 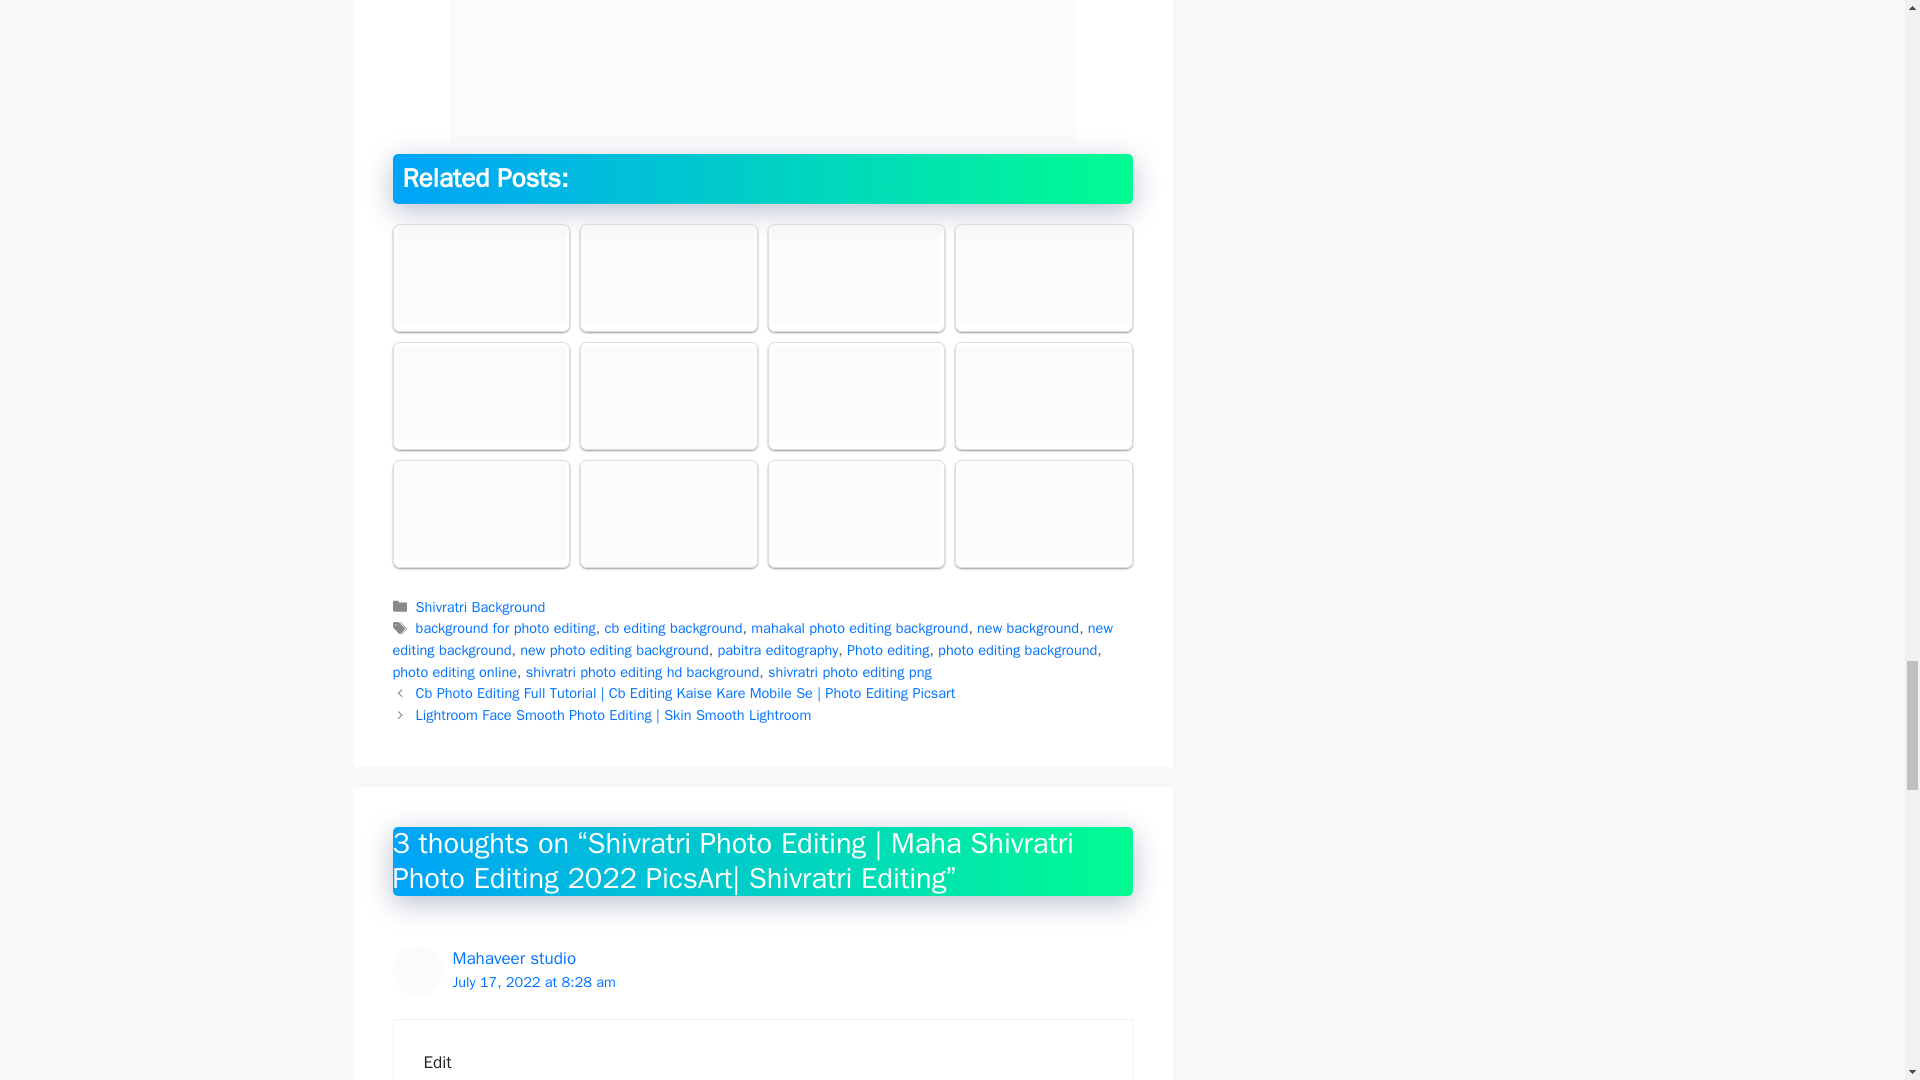 What do you see at coordinates (850, 672) in the screenshot?
I see `shivratri photo editing png` at bounding box center [850, 672].